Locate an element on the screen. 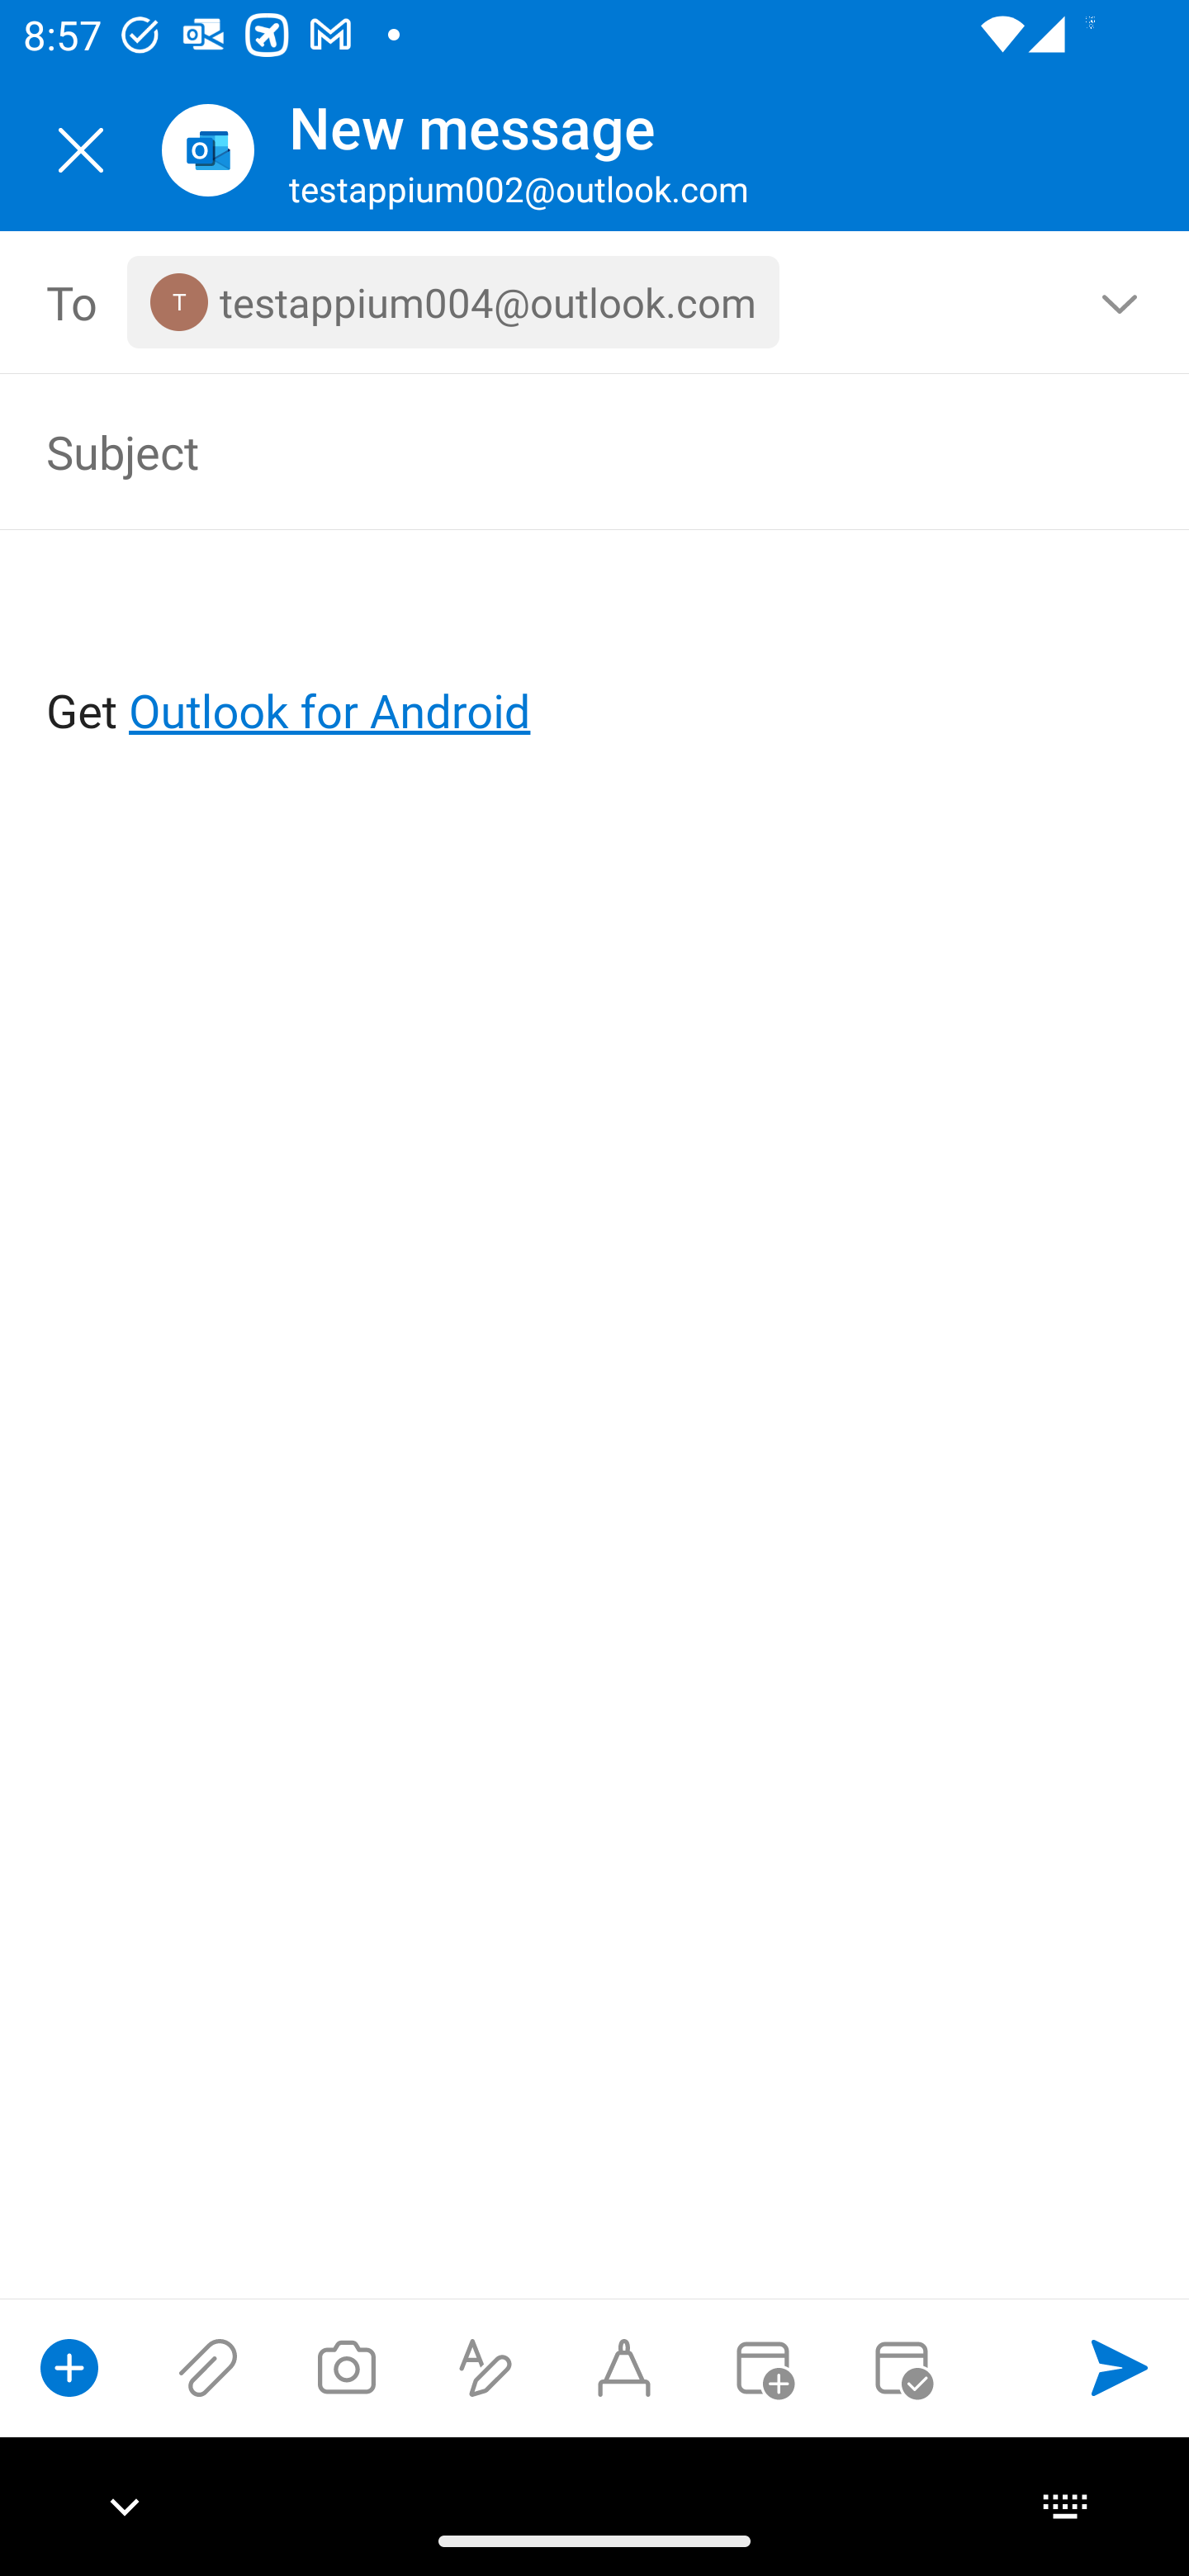  

Get Outlook for Android is located at coordinates (596, 657).